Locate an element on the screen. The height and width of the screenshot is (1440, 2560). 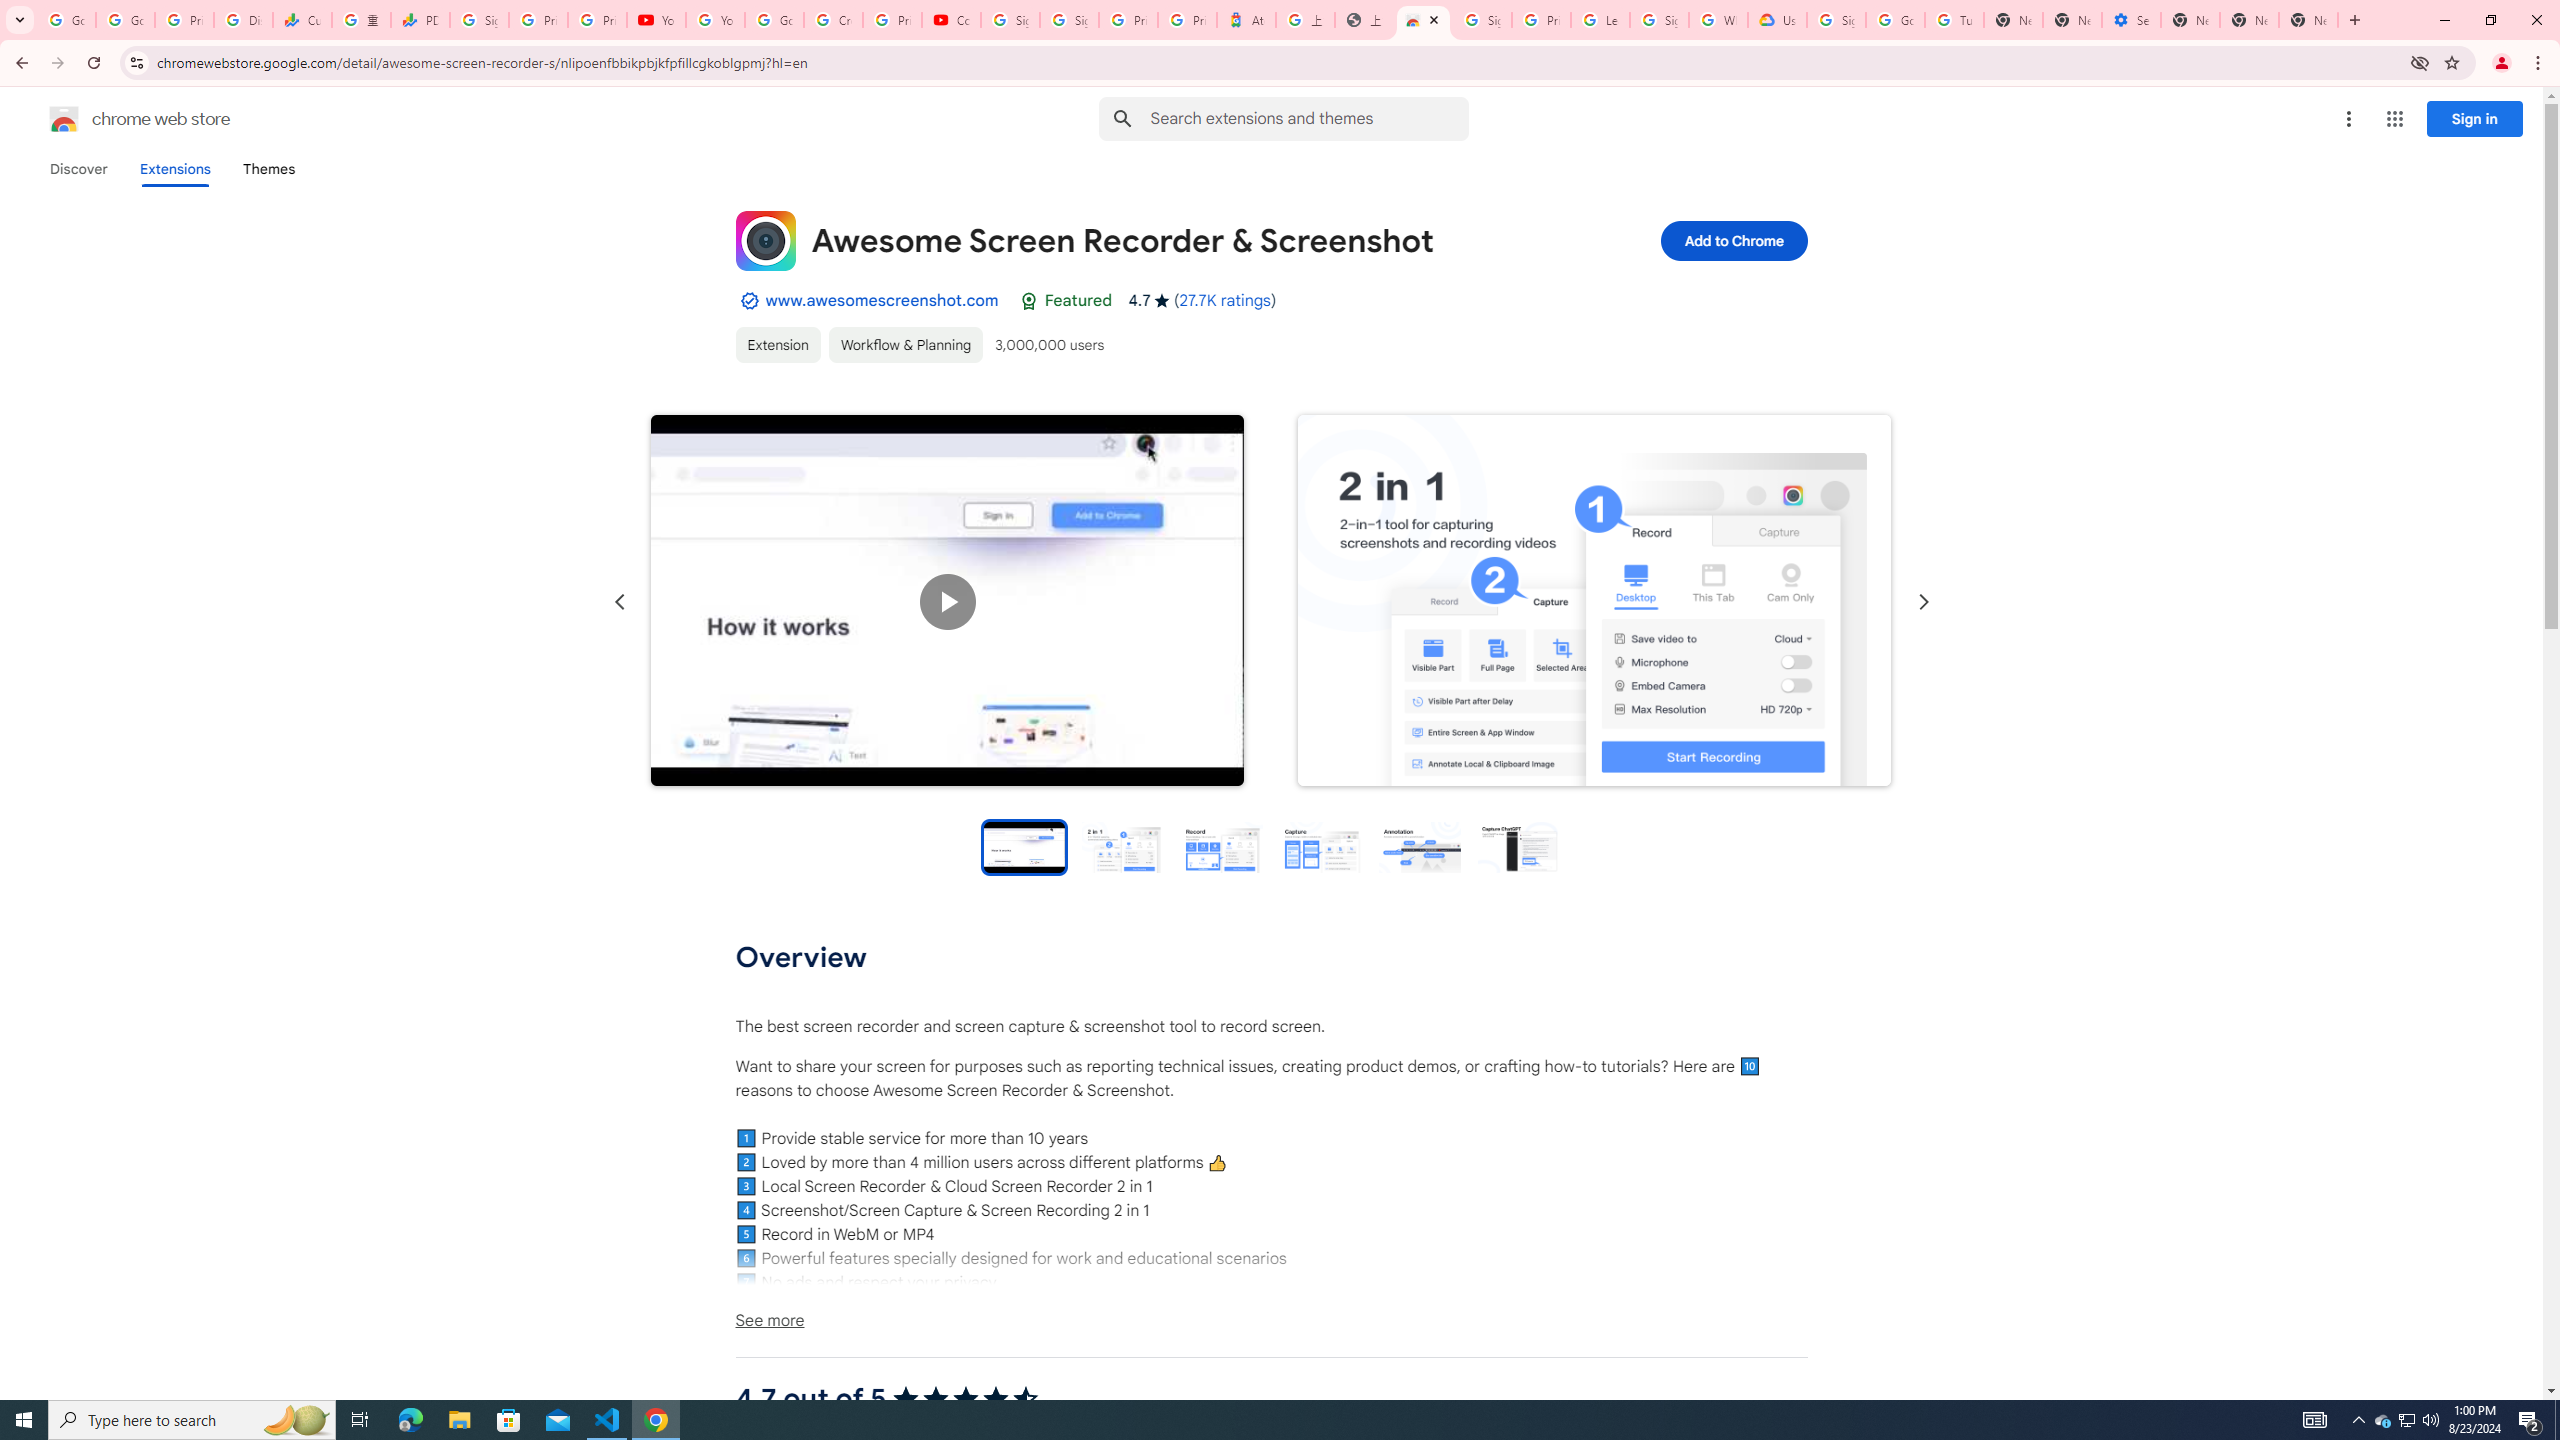
Preview slide 4 is located at coordinates (1320, 846).